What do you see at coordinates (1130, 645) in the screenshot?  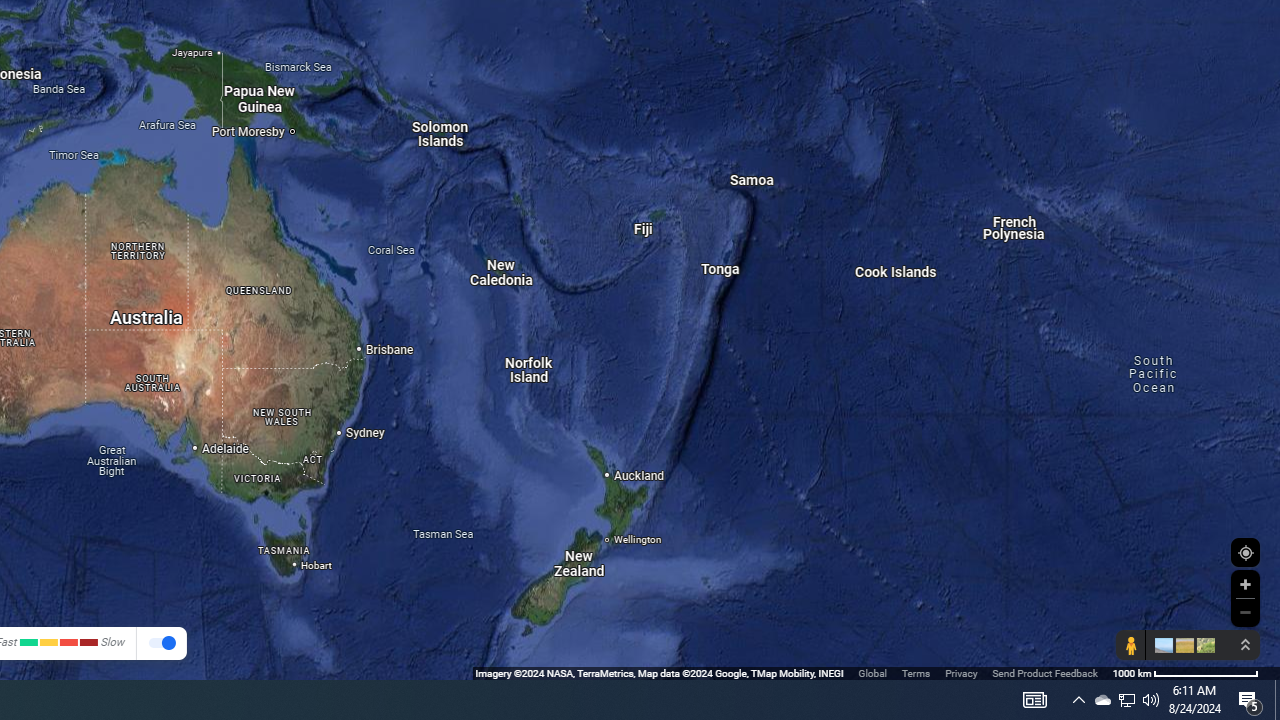 I see `Show Street View coverage` at bounding box center [1130, 645].